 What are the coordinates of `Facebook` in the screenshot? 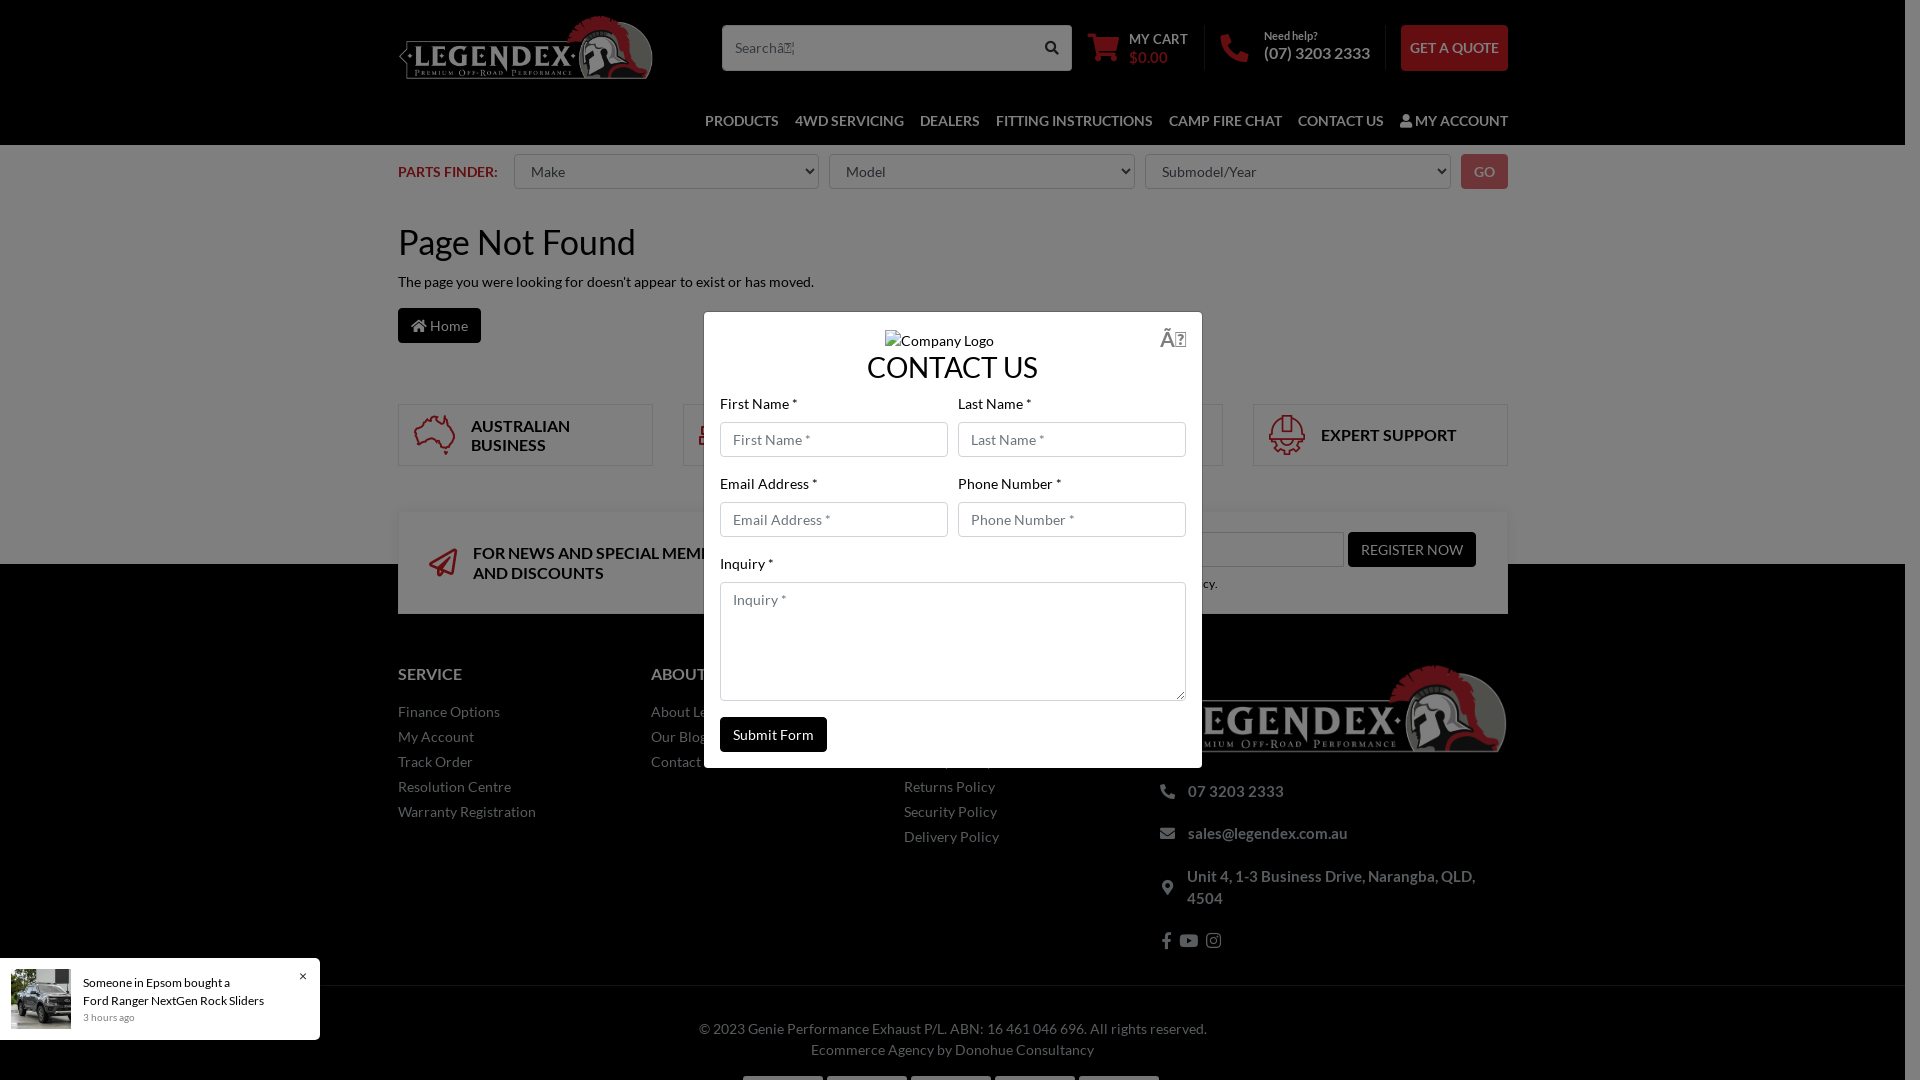 It's located at (1166, 940).